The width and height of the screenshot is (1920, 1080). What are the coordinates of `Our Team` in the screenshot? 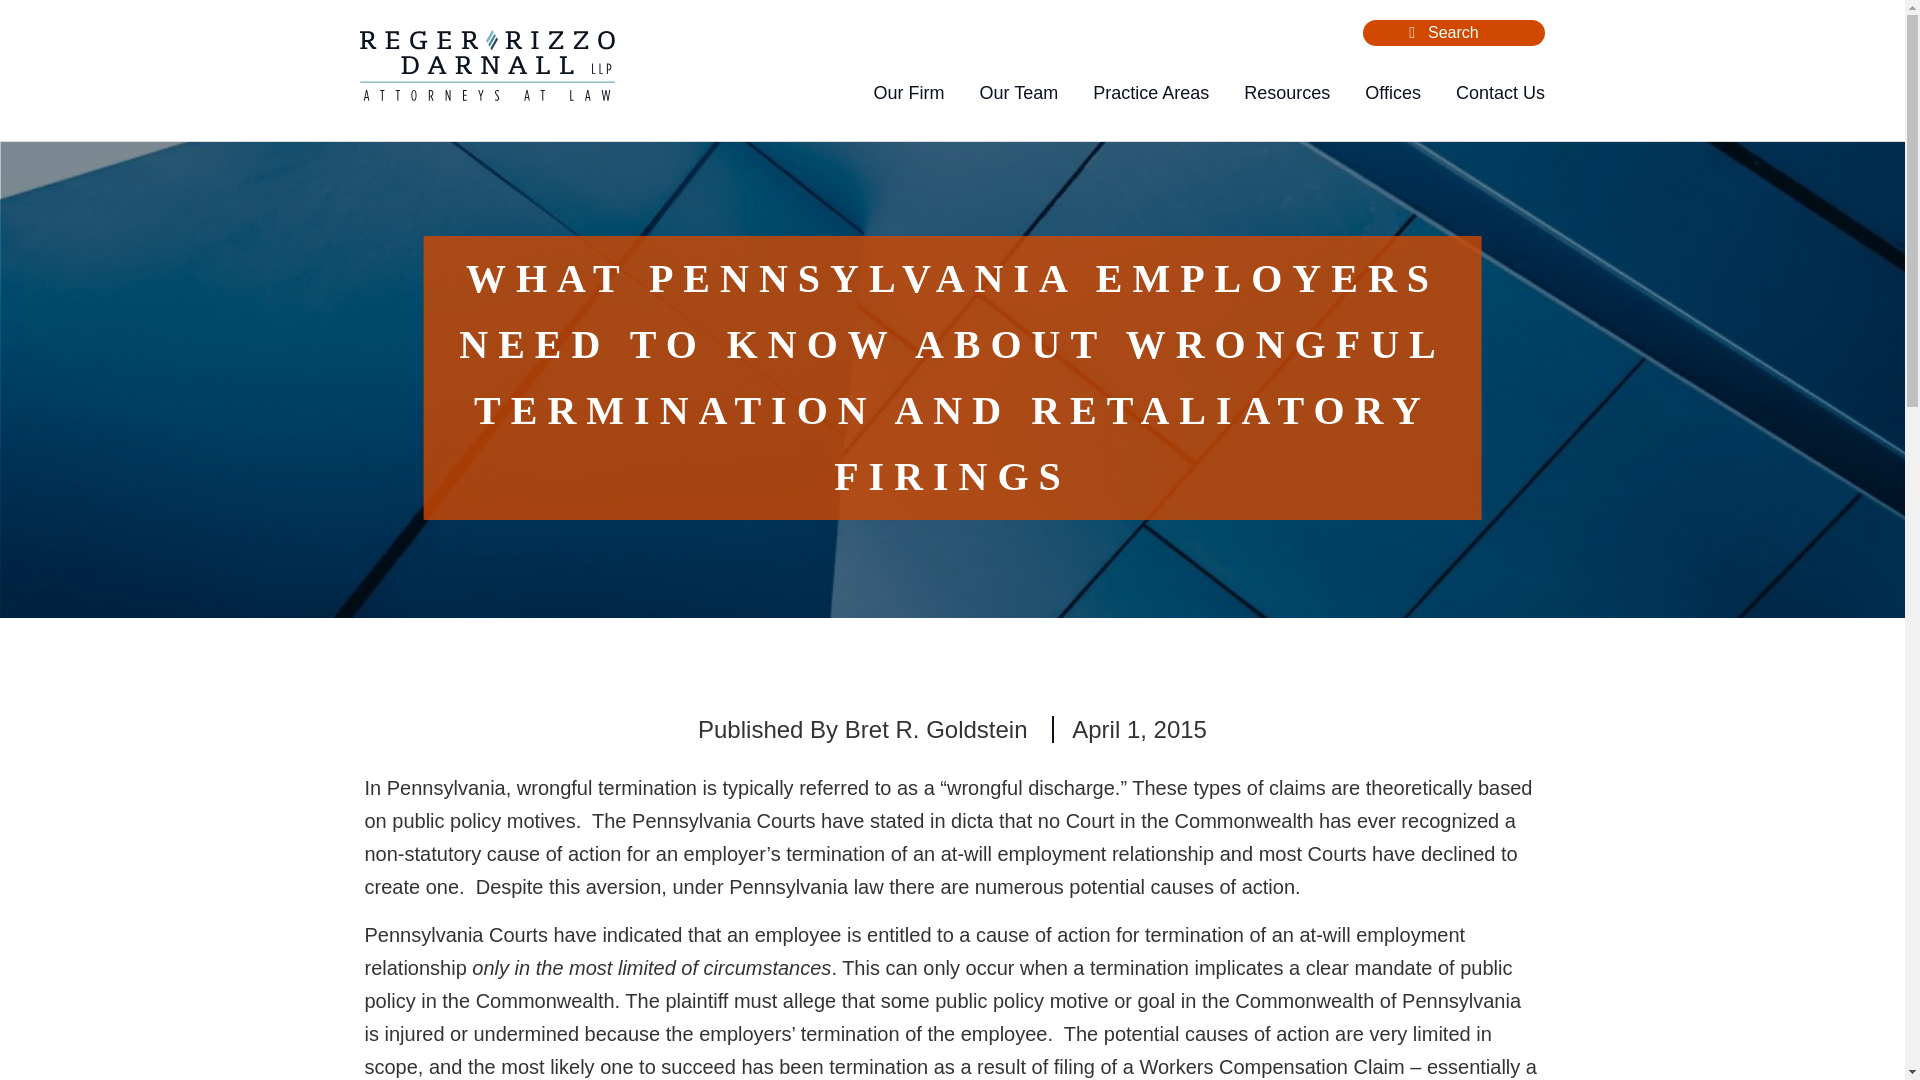 It's located at (1018, 94).